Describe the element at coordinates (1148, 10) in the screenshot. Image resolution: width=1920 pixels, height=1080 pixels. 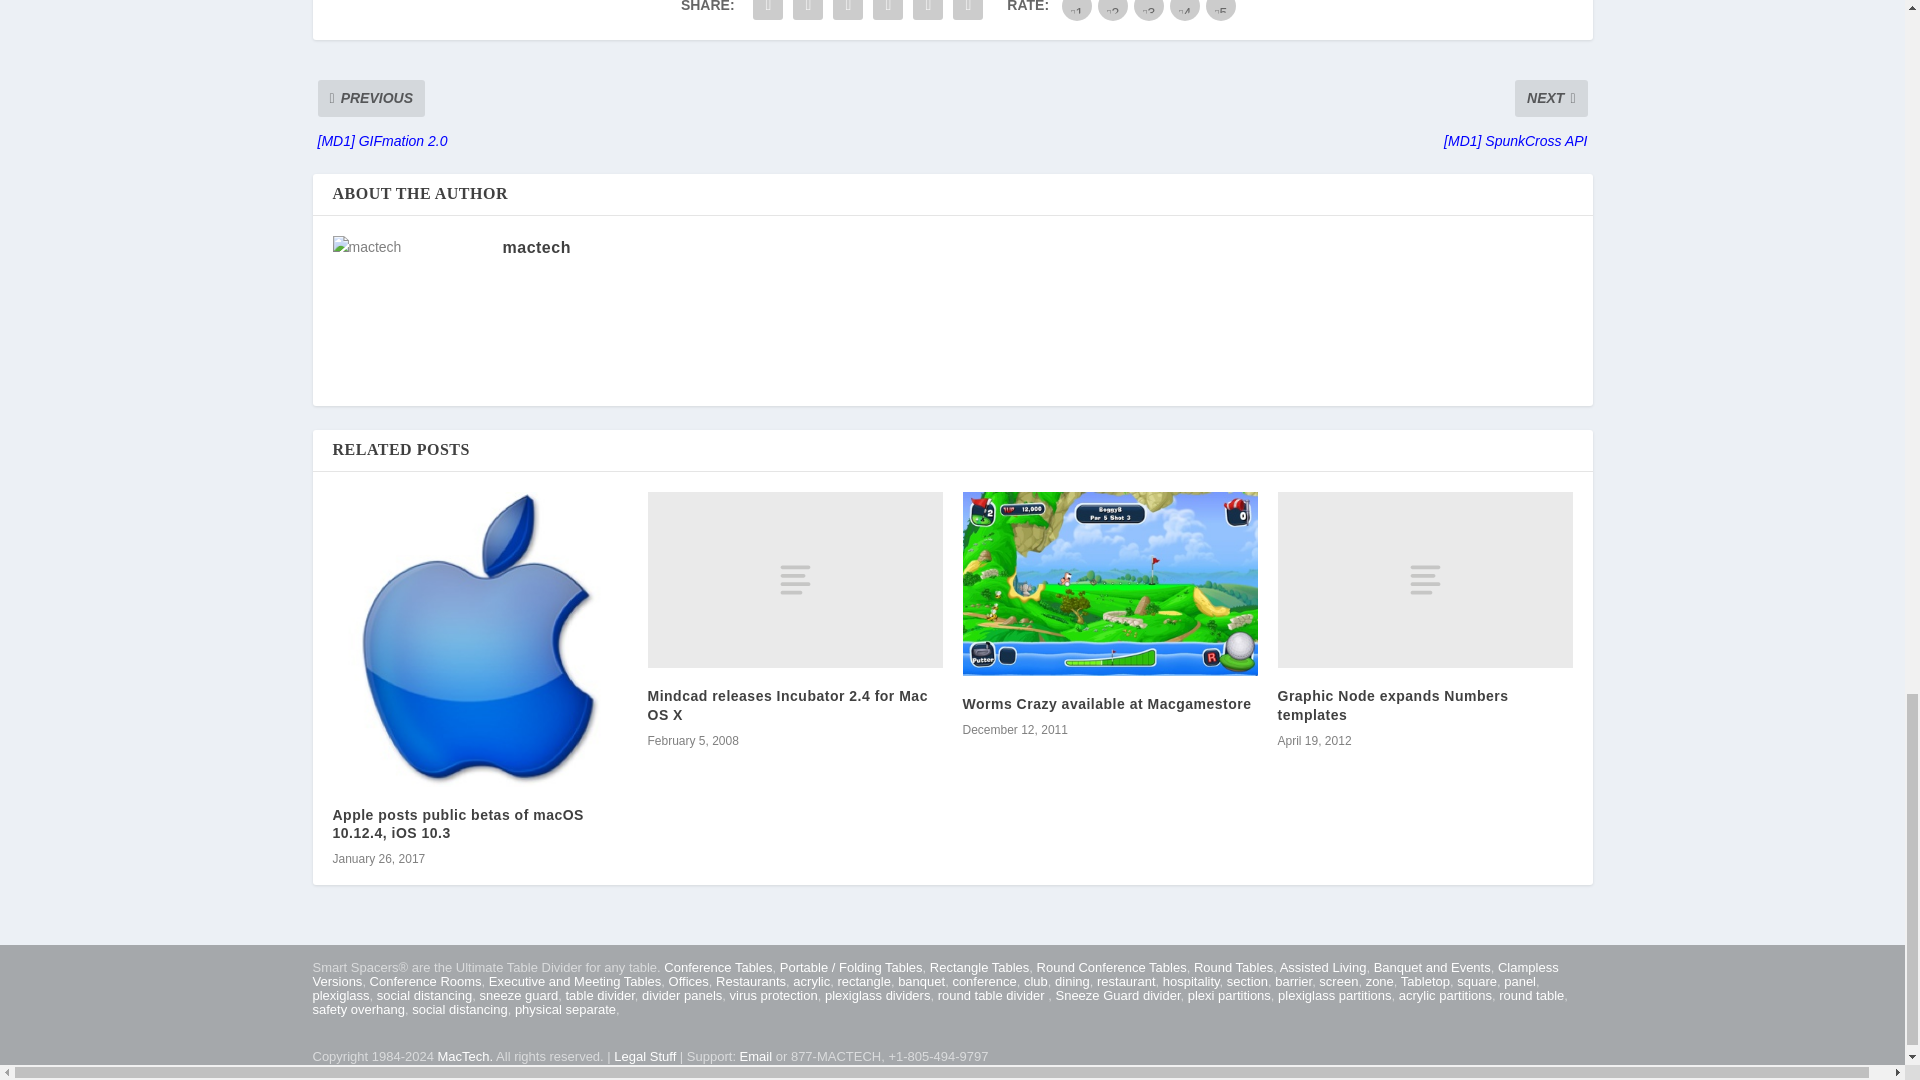
I see `regular` at that location.